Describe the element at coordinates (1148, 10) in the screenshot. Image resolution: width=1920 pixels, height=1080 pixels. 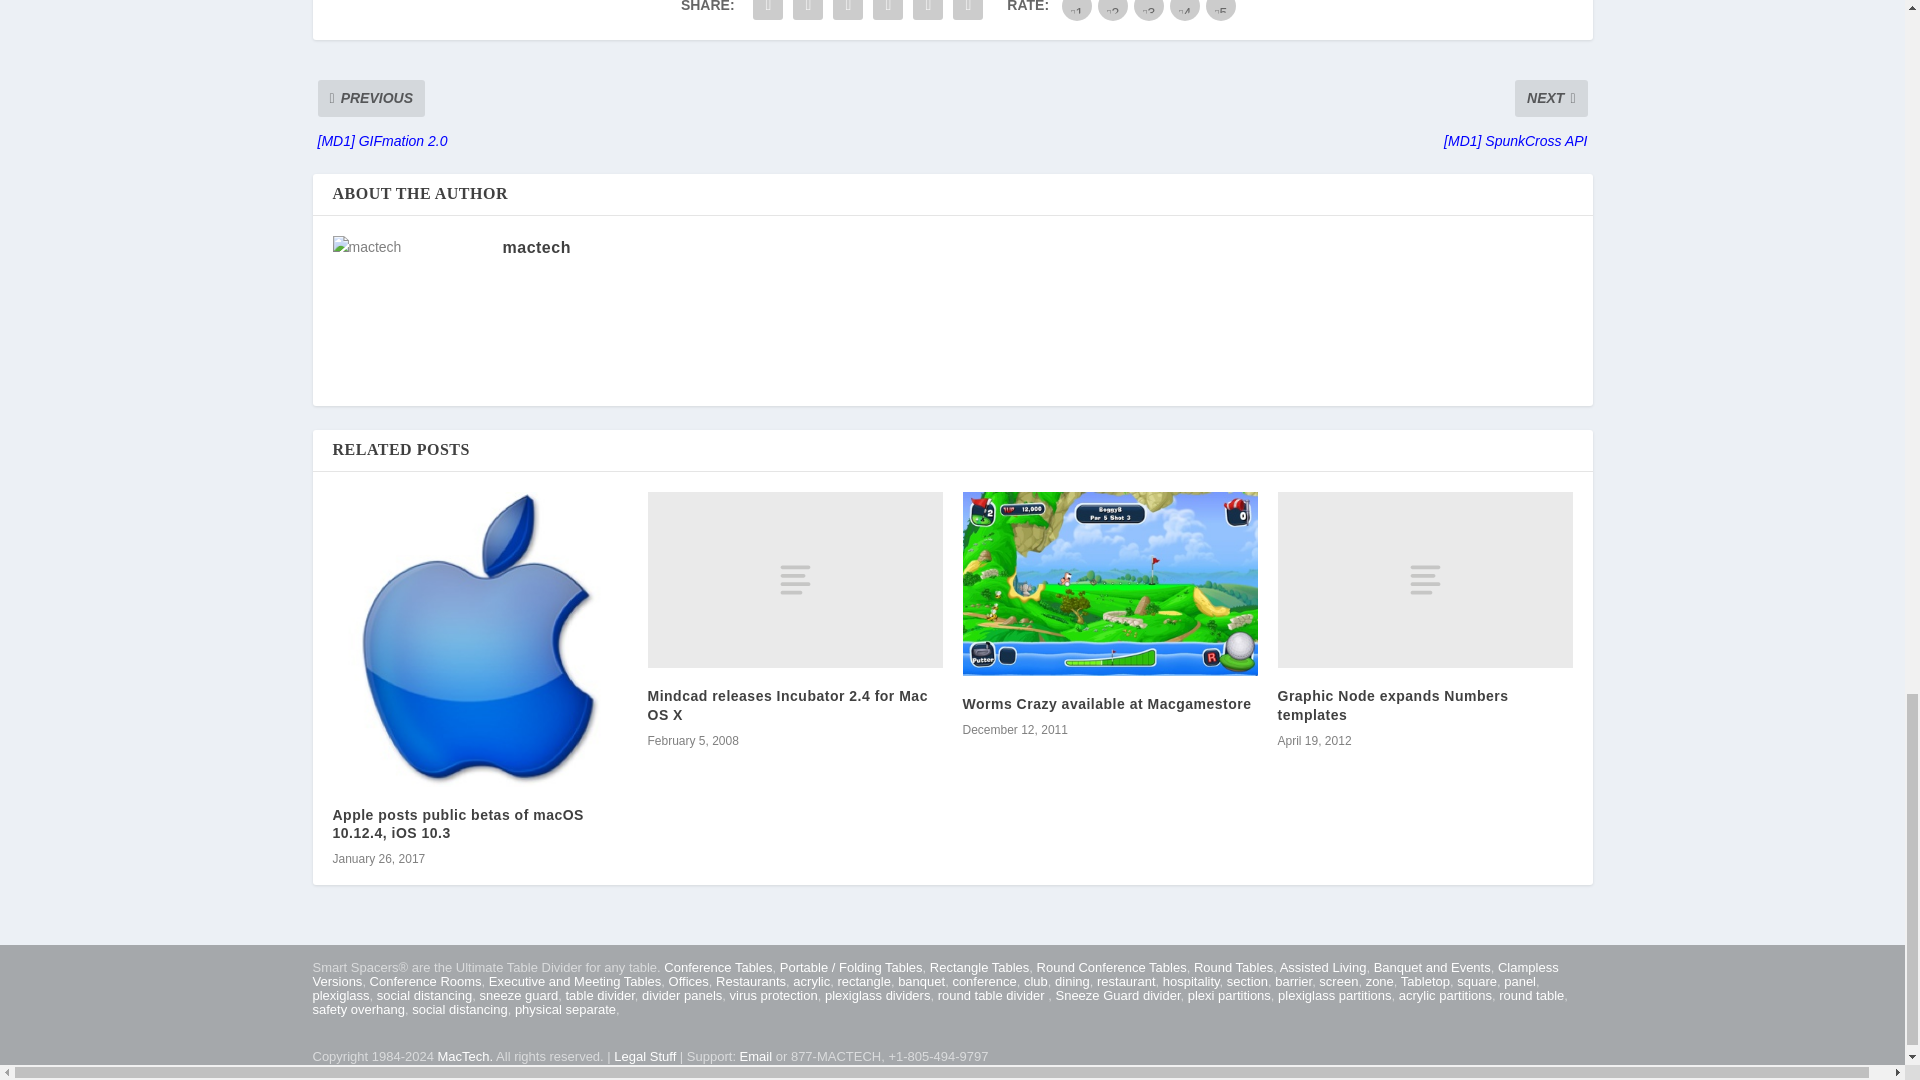
I see `regular` at that location.